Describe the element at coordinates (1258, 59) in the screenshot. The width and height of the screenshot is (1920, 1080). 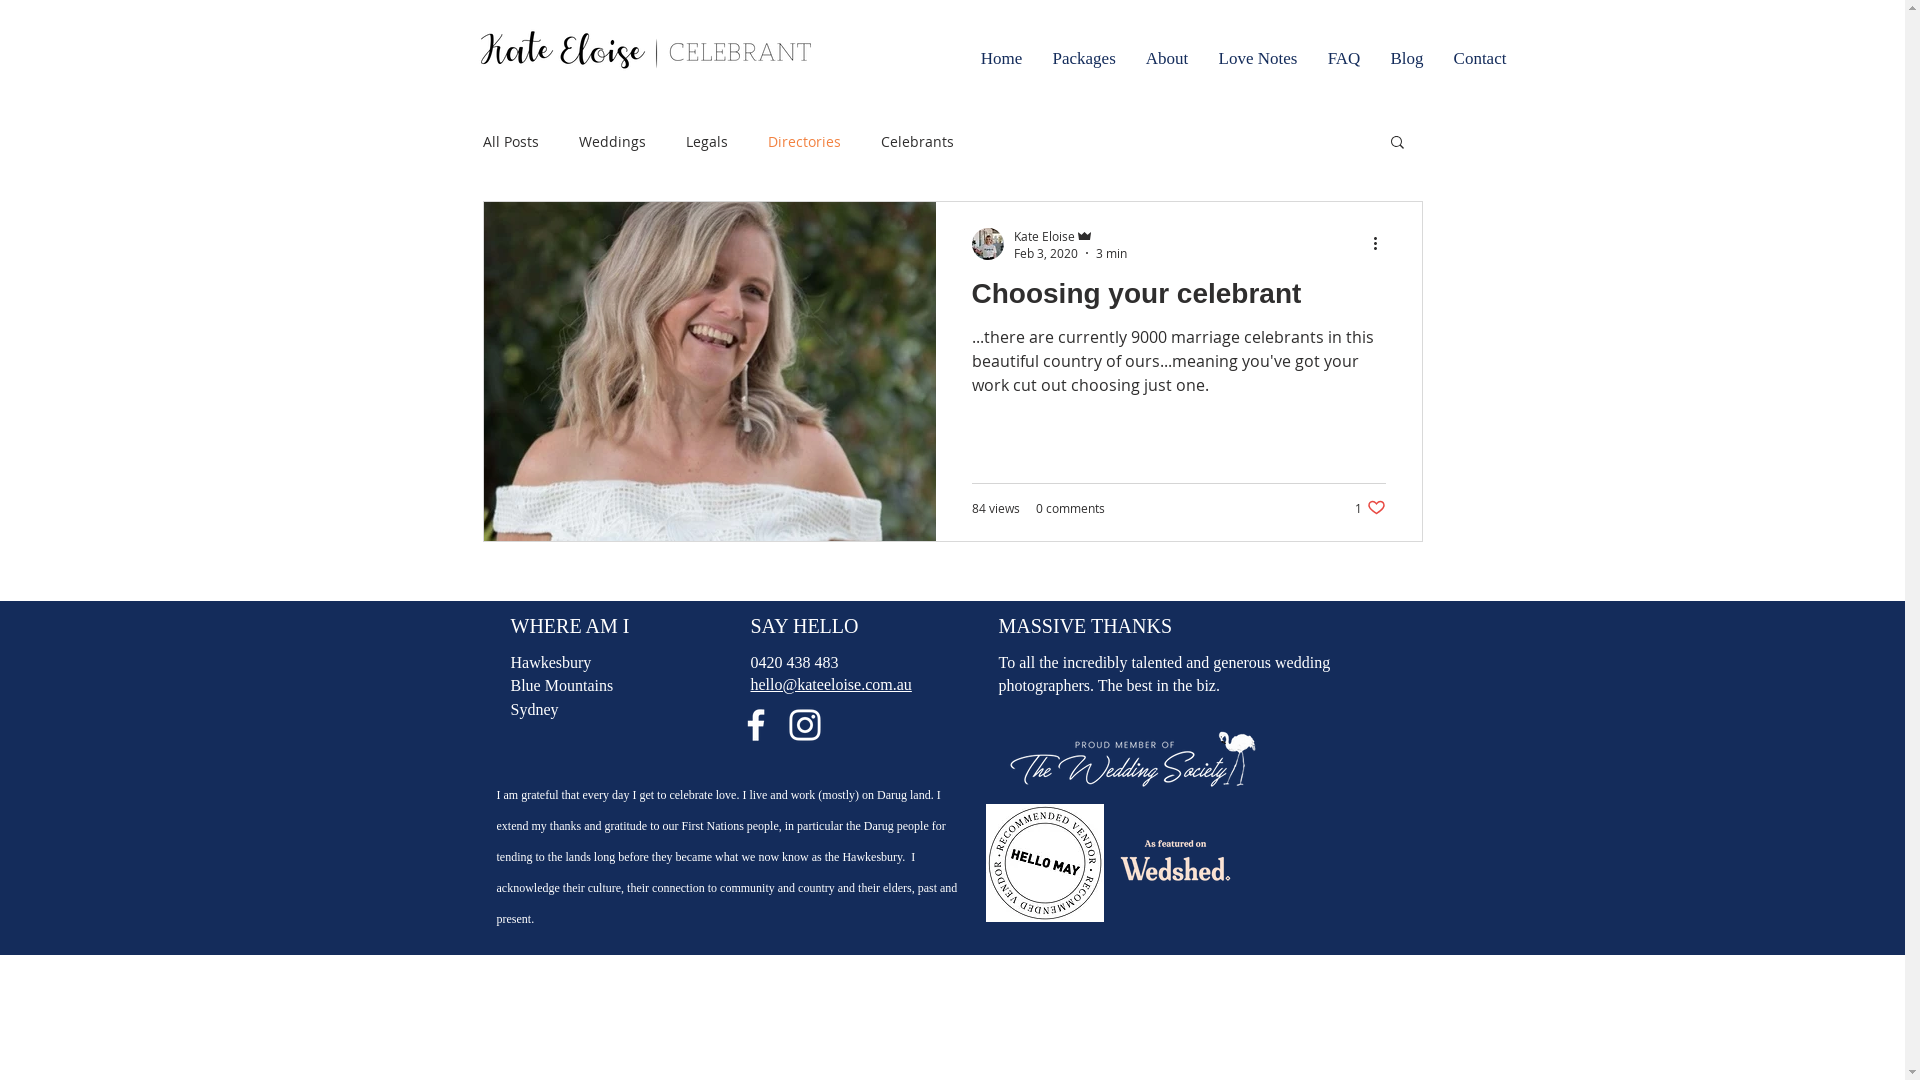
I see `Love Notes` at that location.